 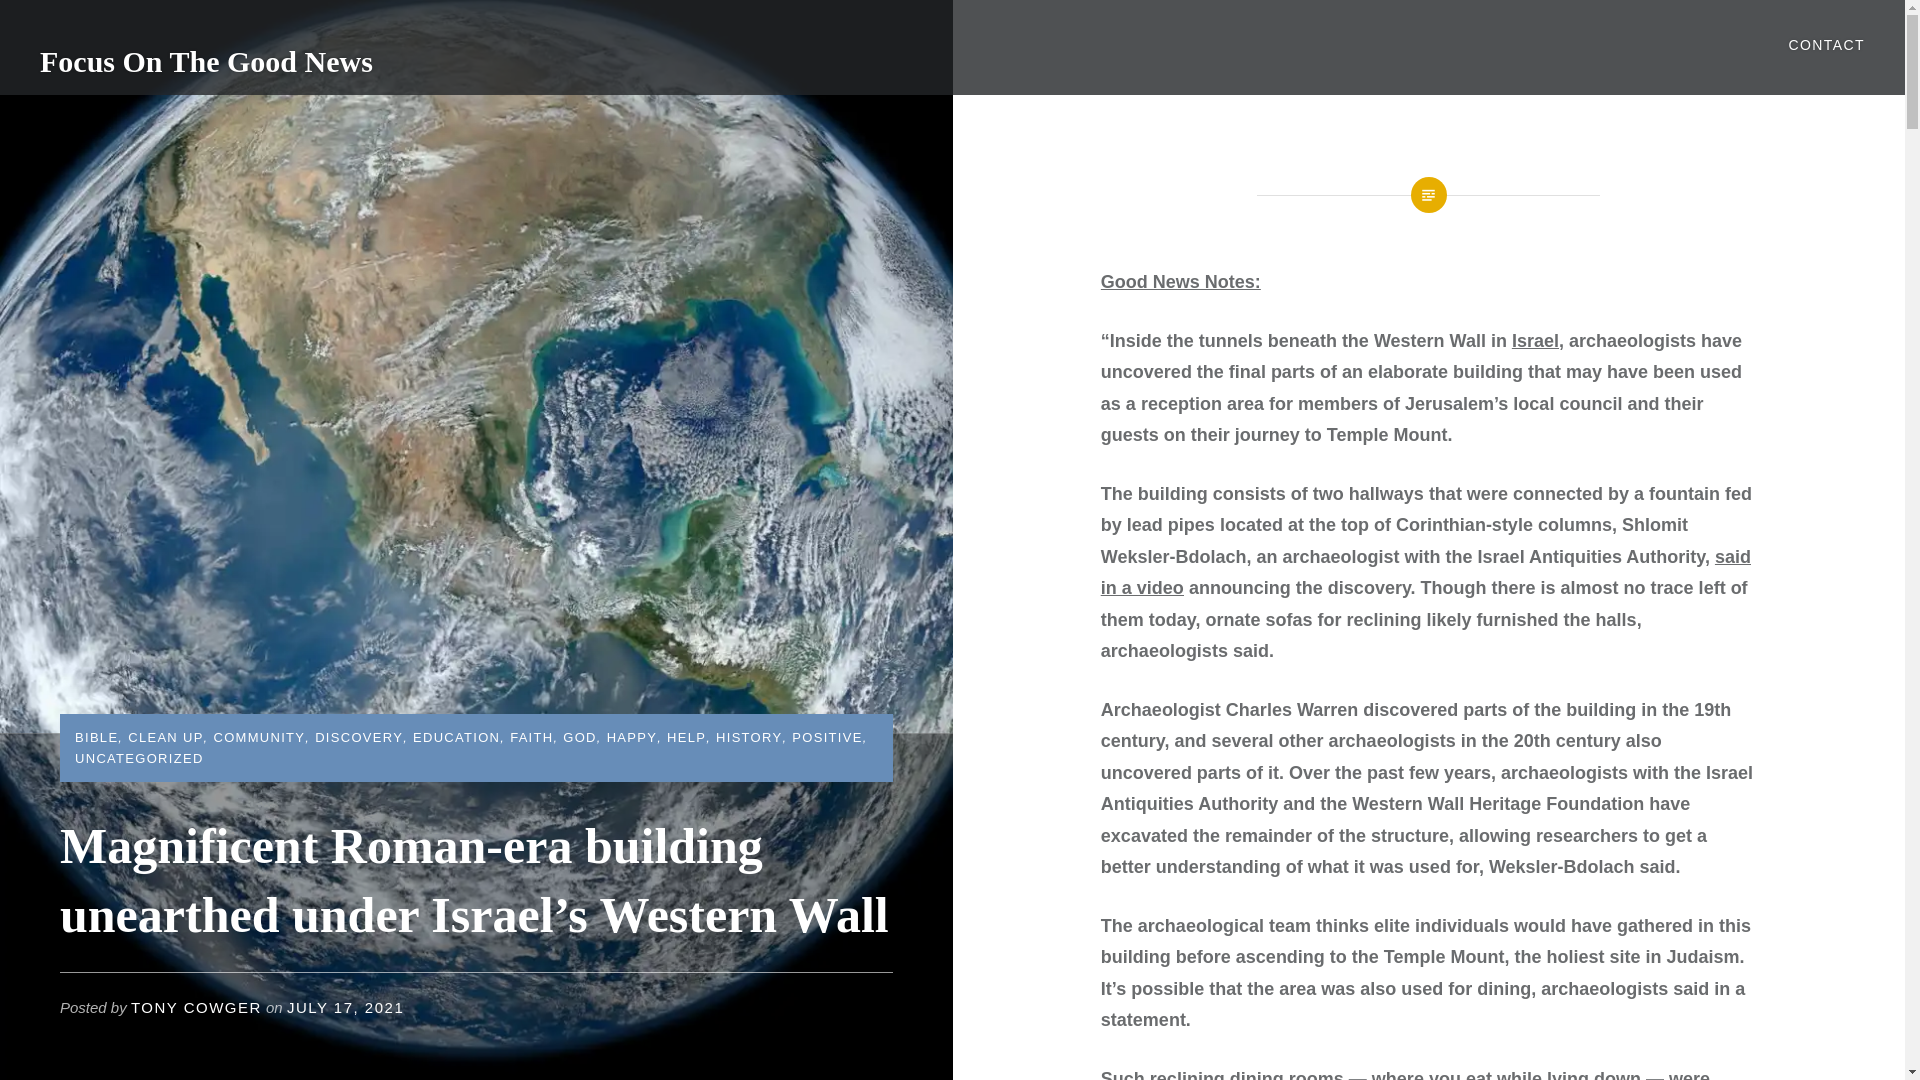 What do you see at coordinates (196, 1008) in the screenshot?
I see `TONY COWGER` at bounding box center [196, 1008].